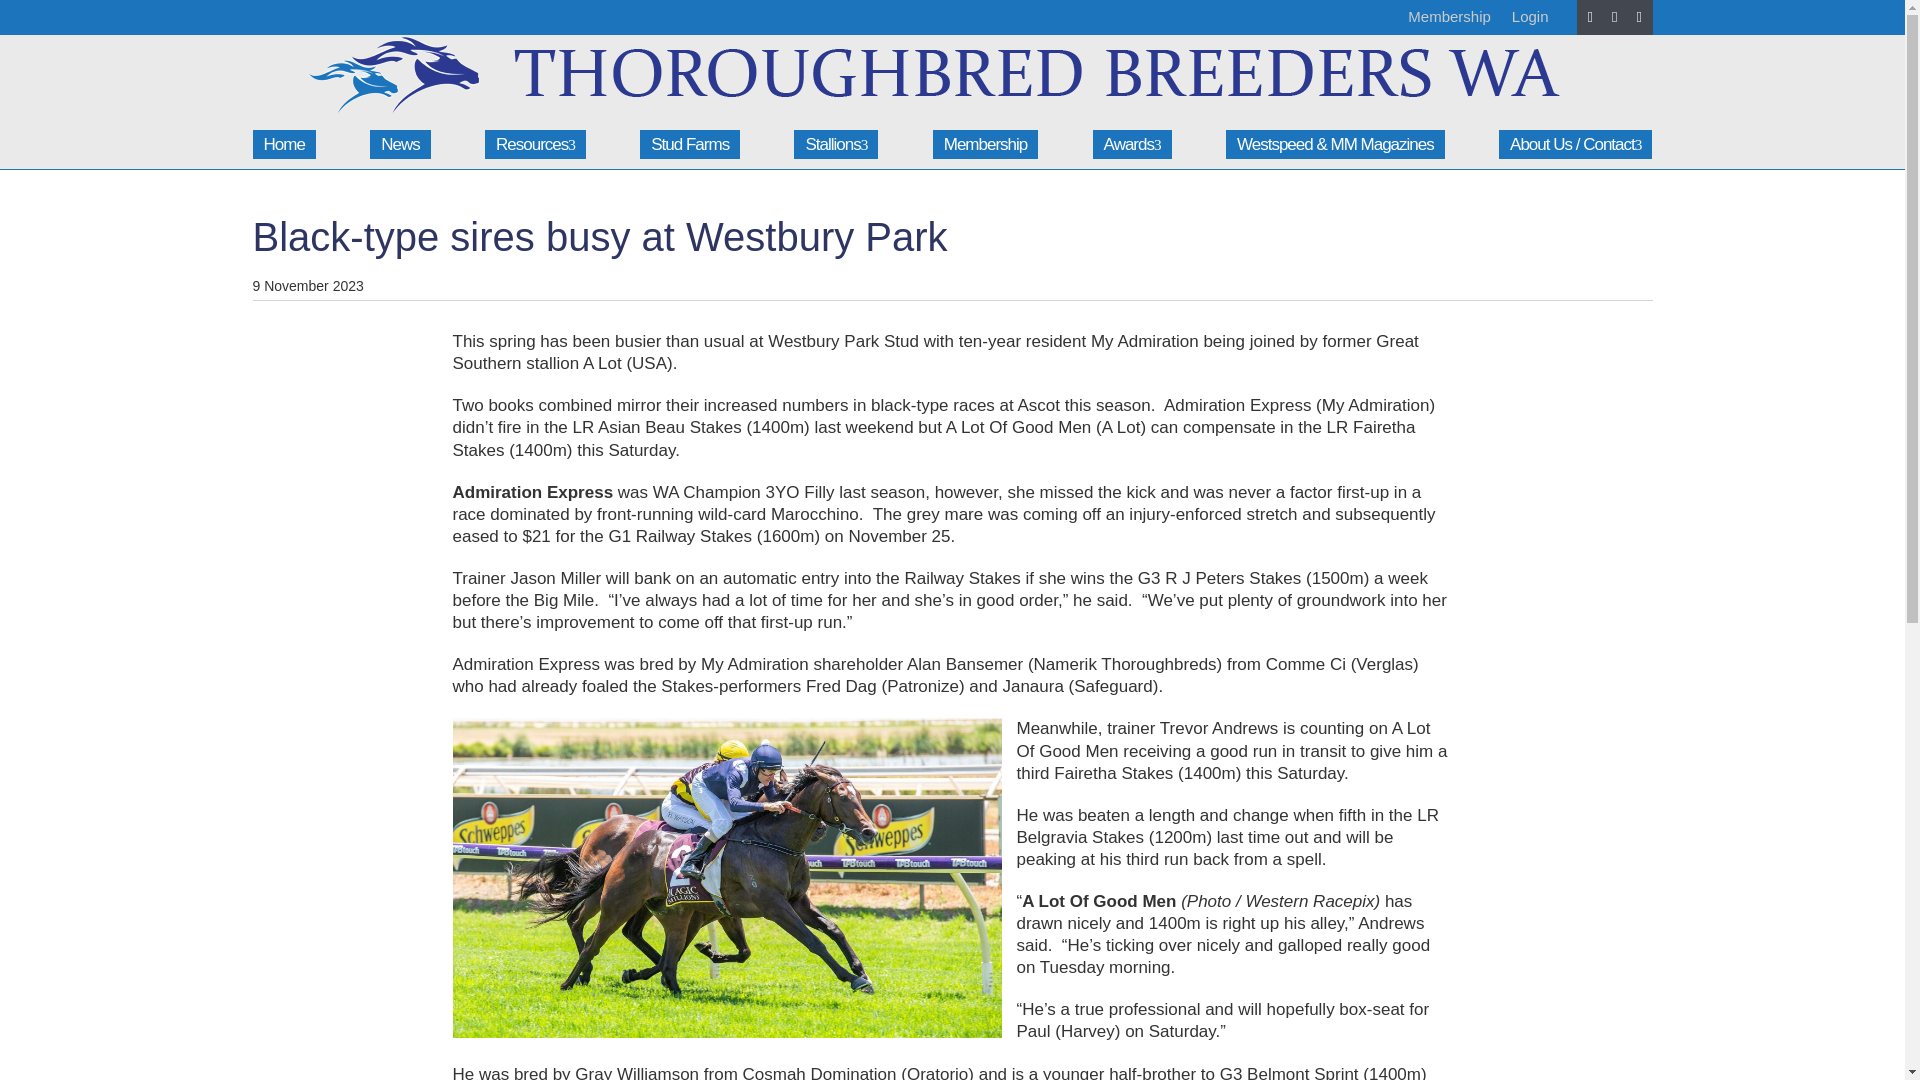 This screenshot has width=1920, height=1080. I want to click on Membership, so click(1449, 16).